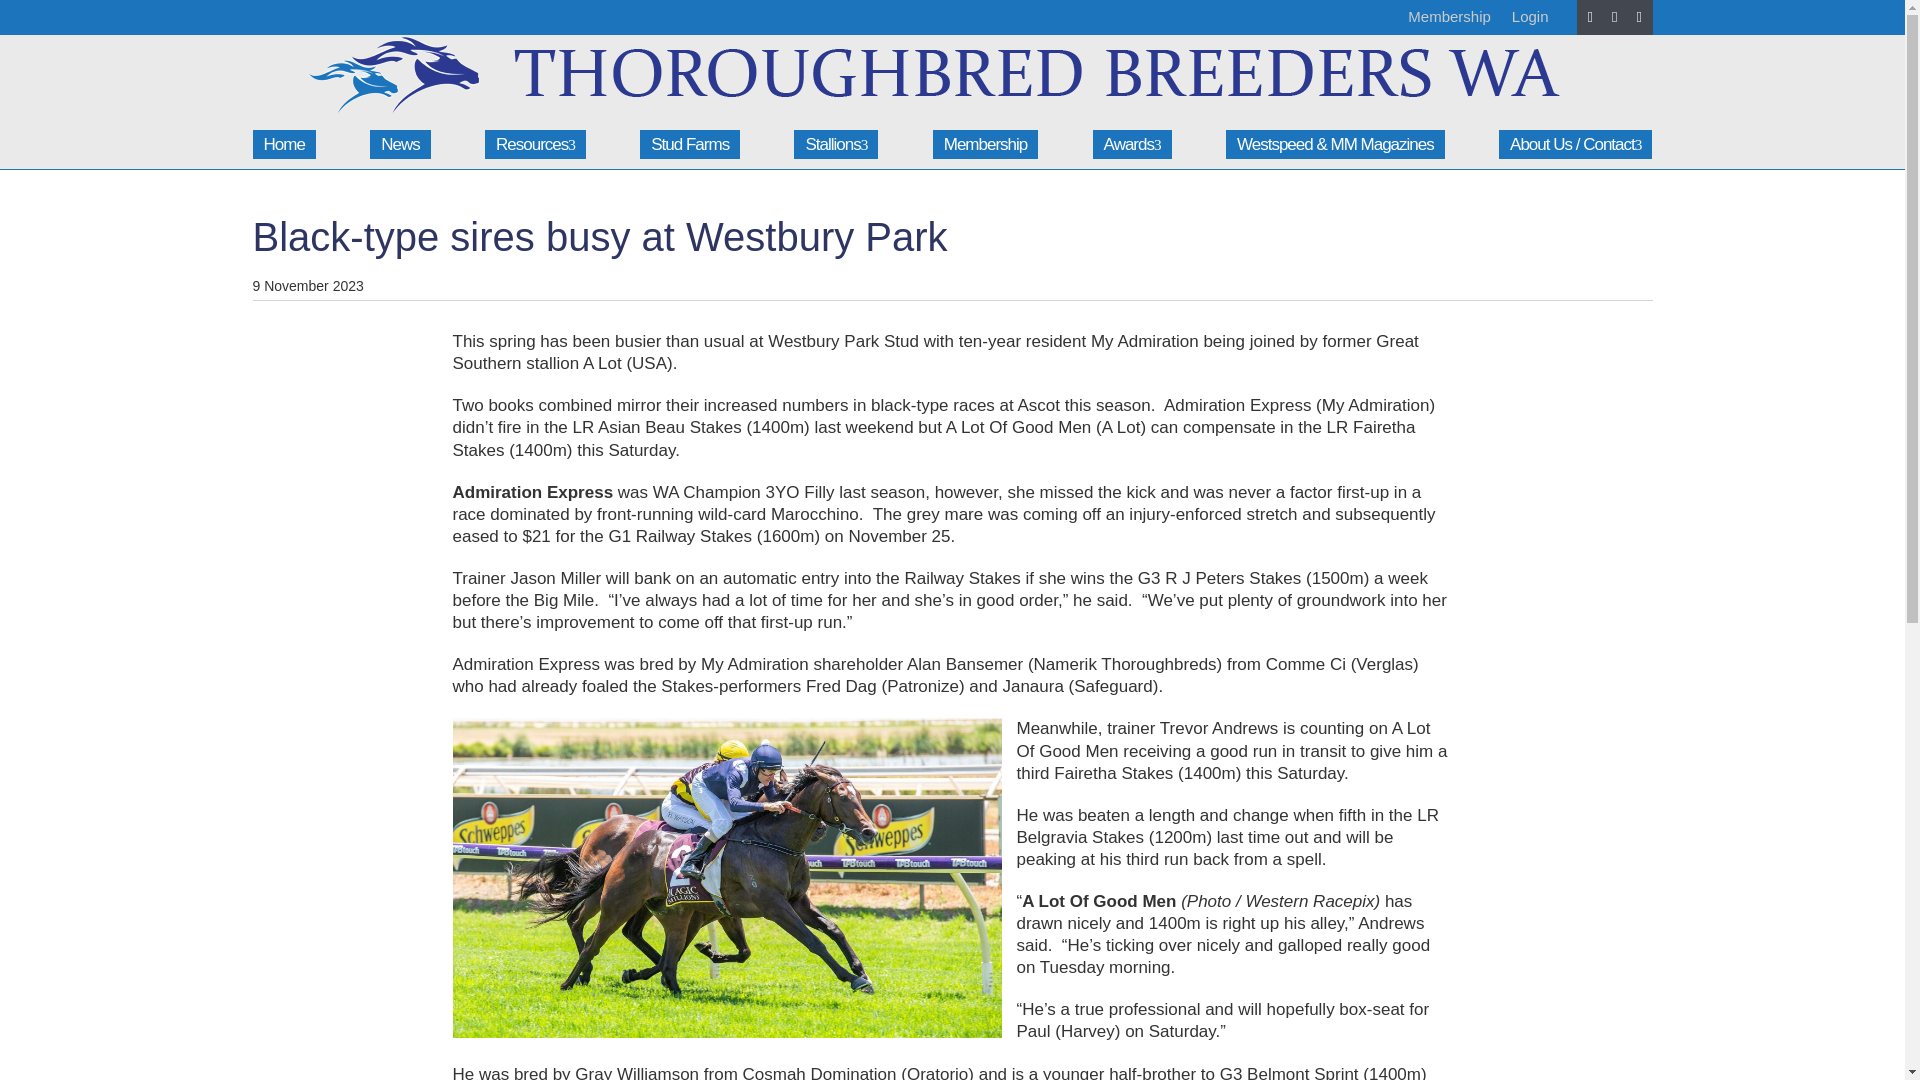 This screenshot has width=1920, height=1080. I want to click on Membership, so click(1449, 16).